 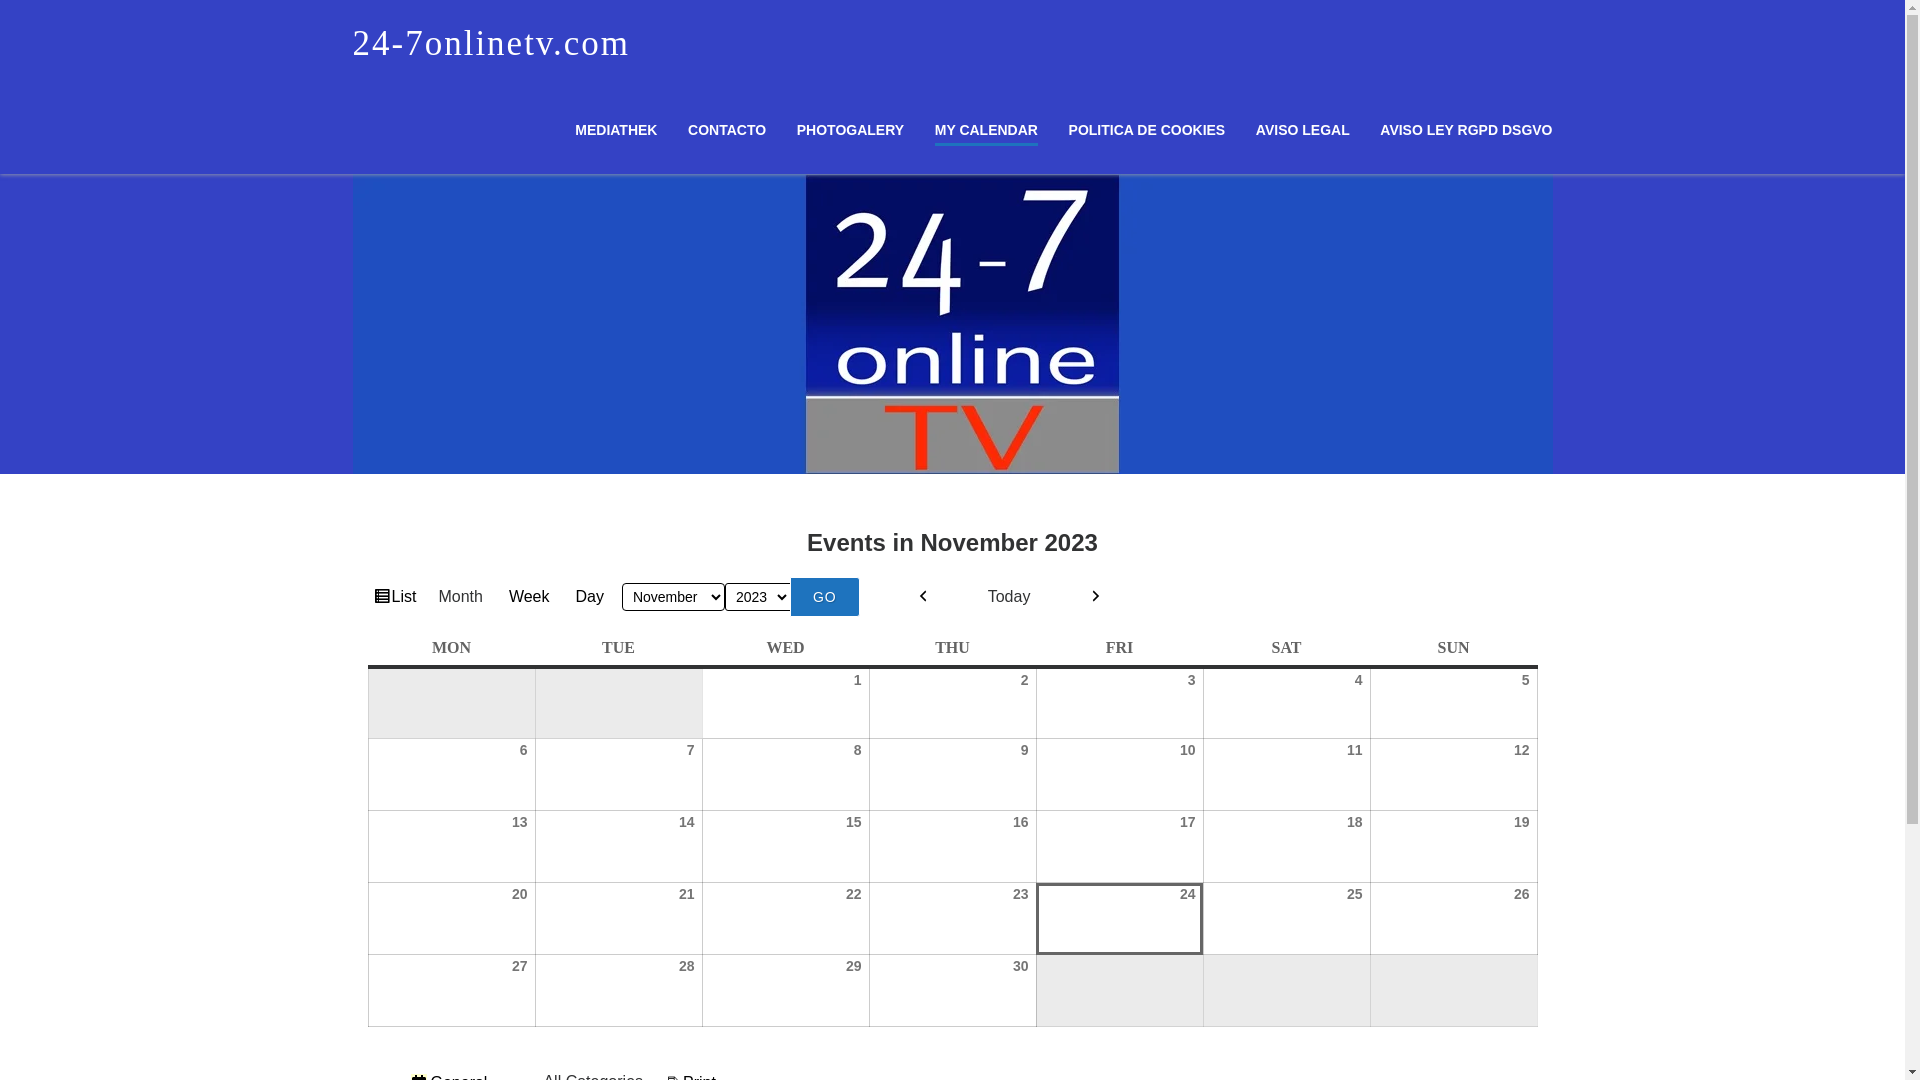 What do you see at coordinates (1148, 130) in the screenshot?
I see `POLITICA DE COOKIES` at bounding box center [1148, 130].